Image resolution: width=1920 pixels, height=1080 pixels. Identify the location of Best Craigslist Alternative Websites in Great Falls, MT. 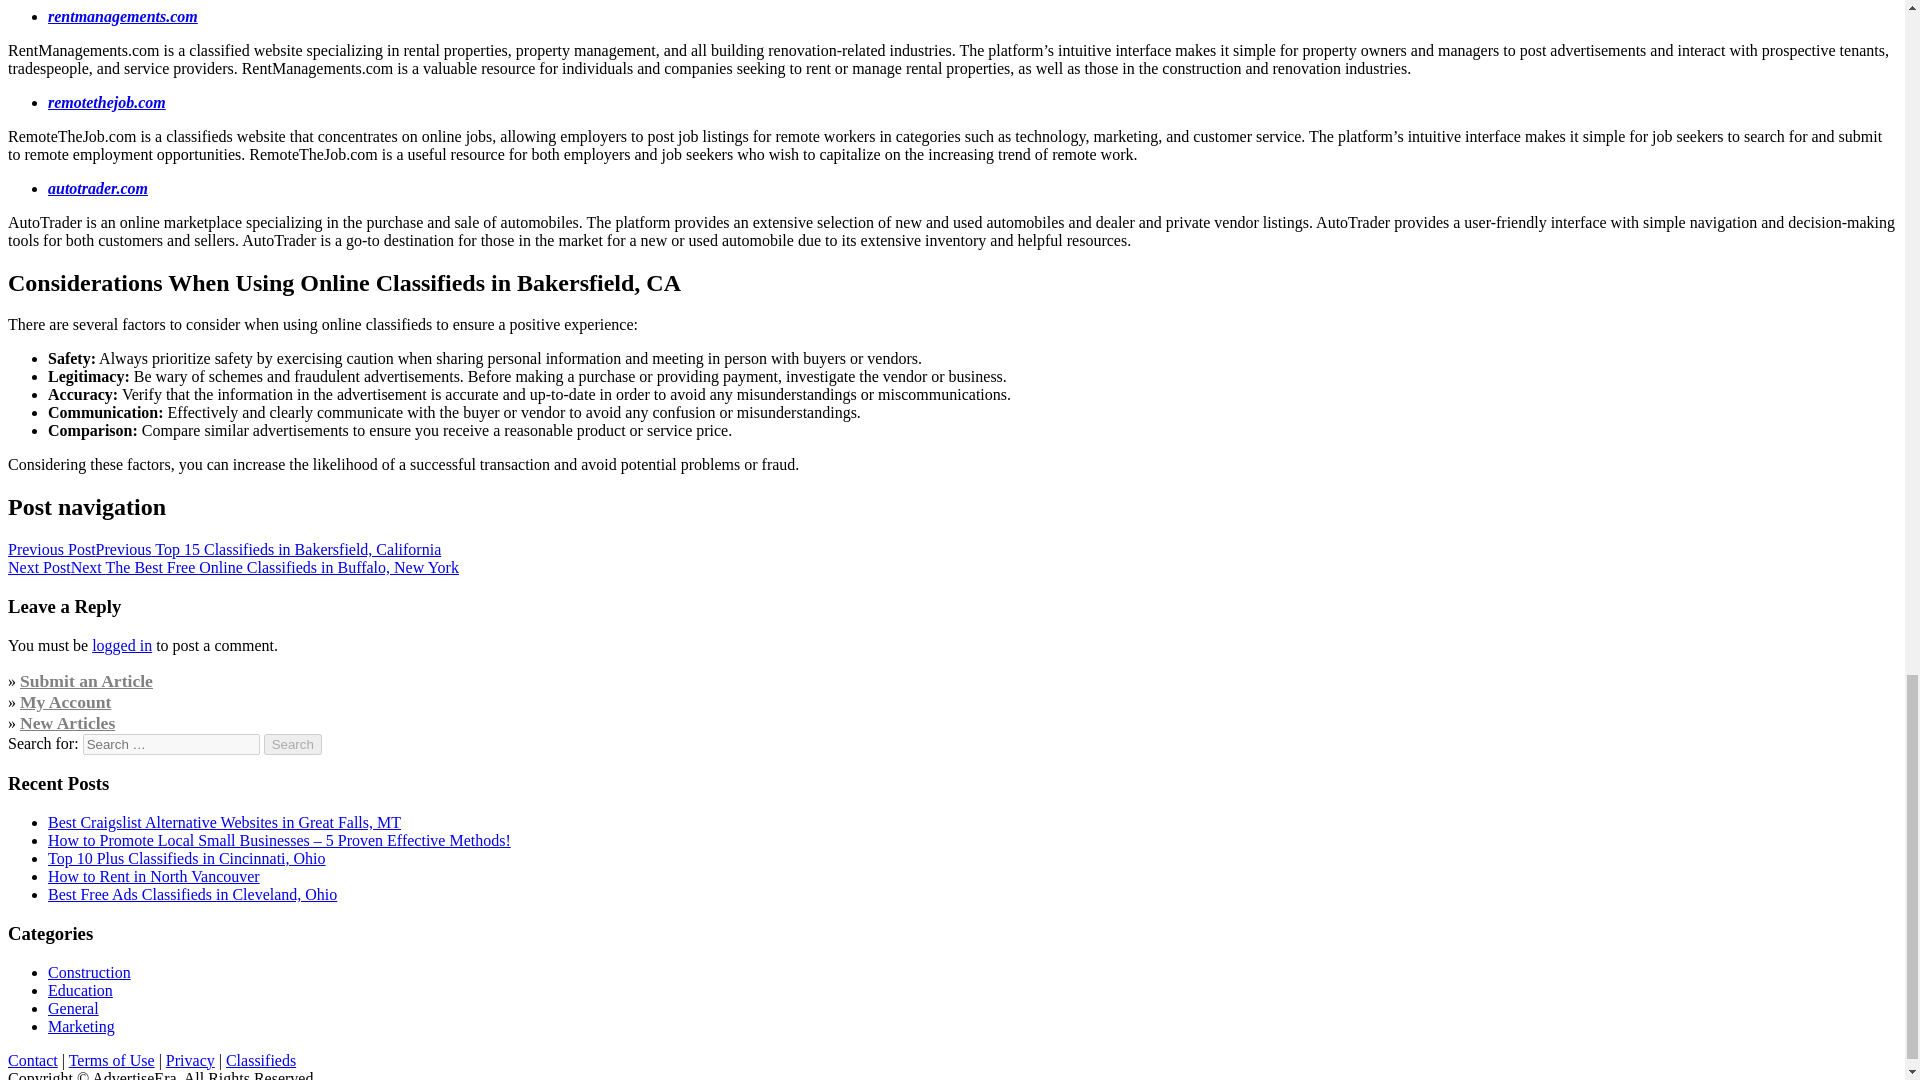
(224, 822).